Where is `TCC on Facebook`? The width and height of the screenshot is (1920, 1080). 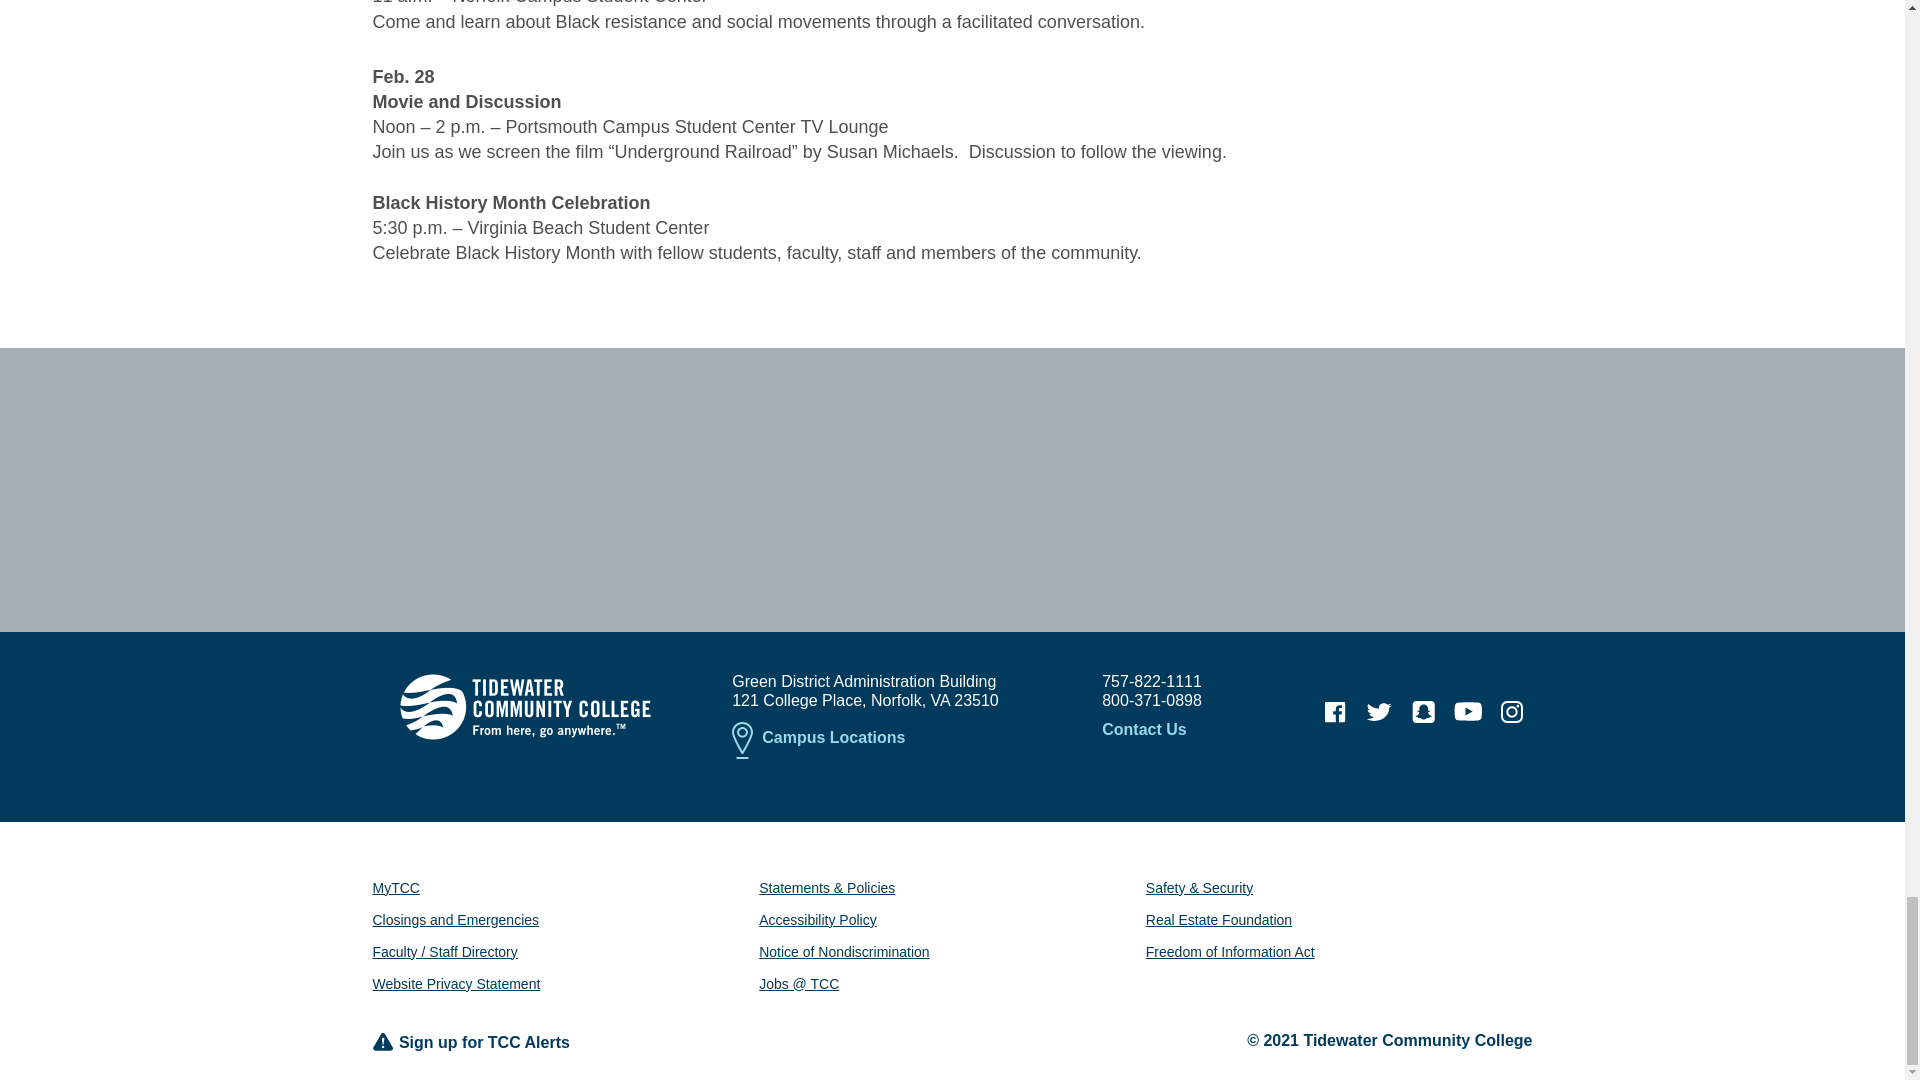 TCC on Facebook is located at coordinates (1335, 712).